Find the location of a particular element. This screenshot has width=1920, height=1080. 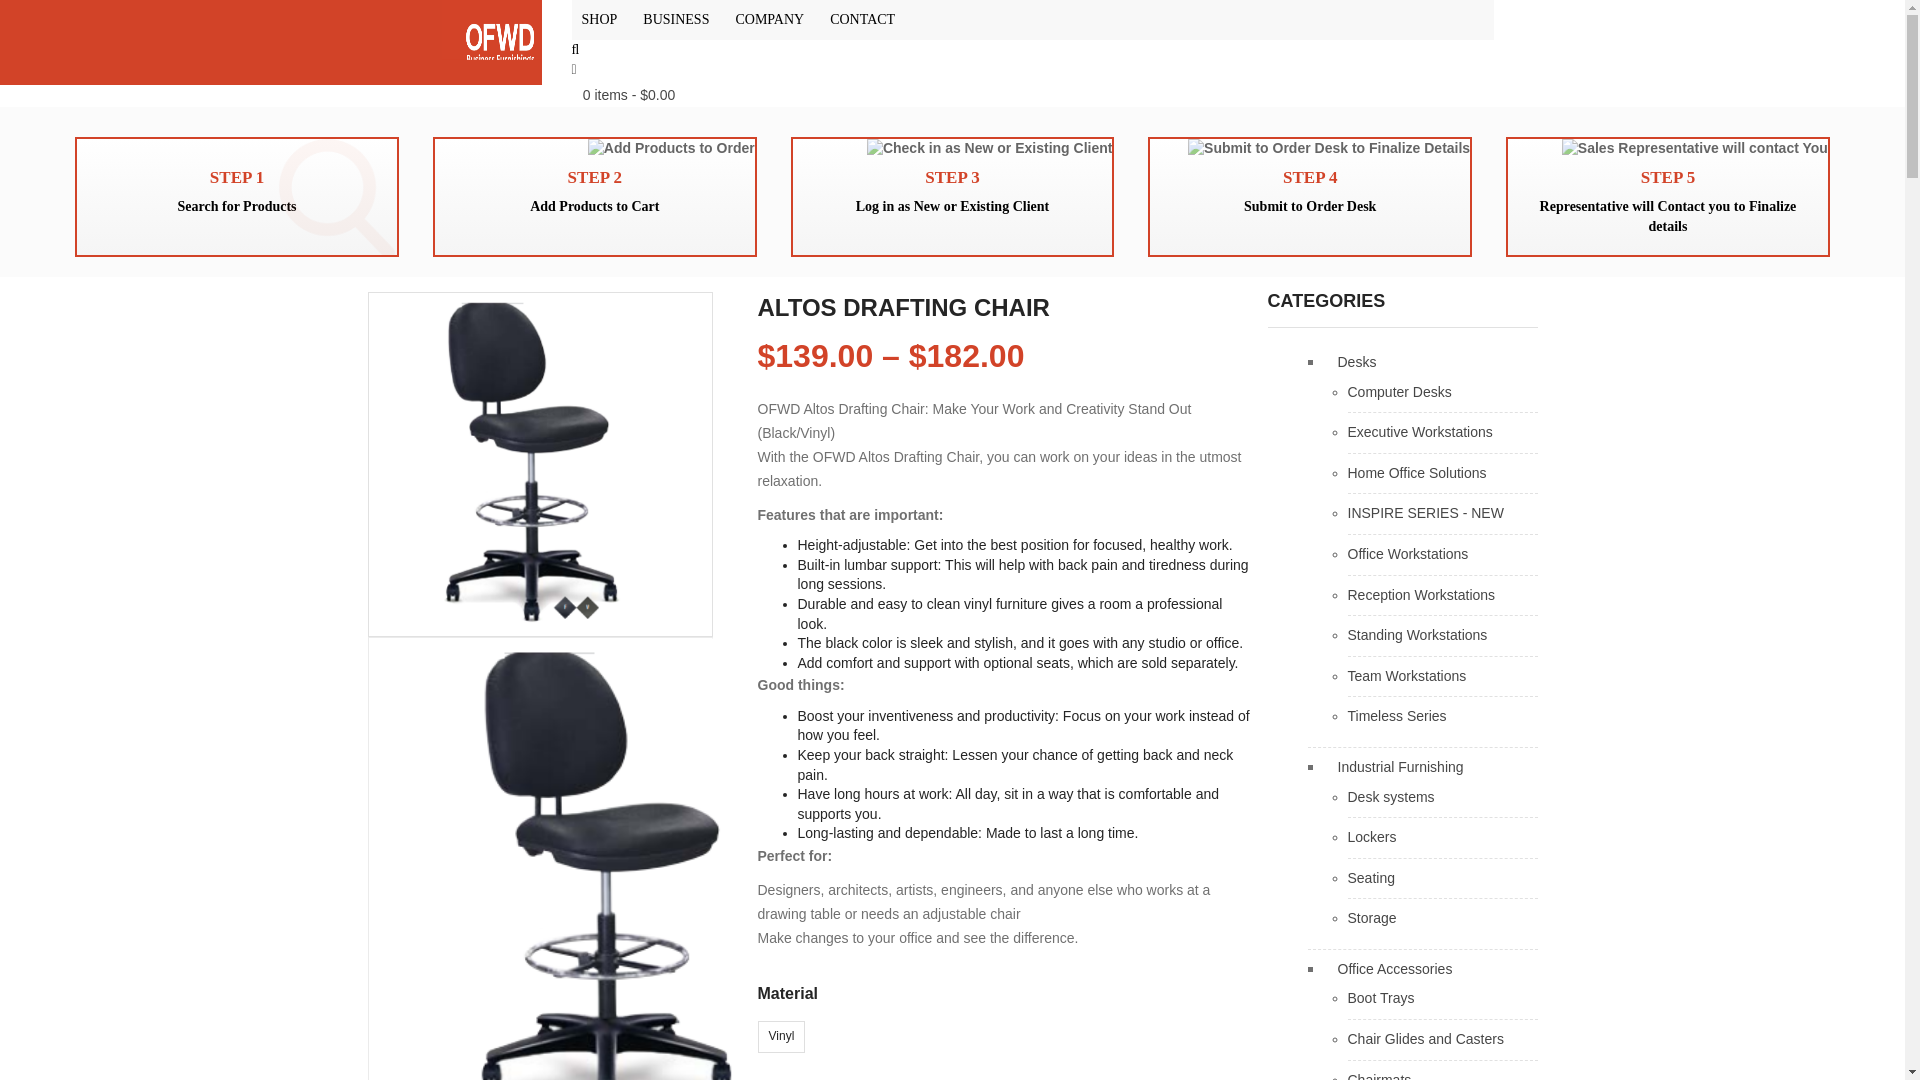

SHOP is located at coordinates (602, 20).